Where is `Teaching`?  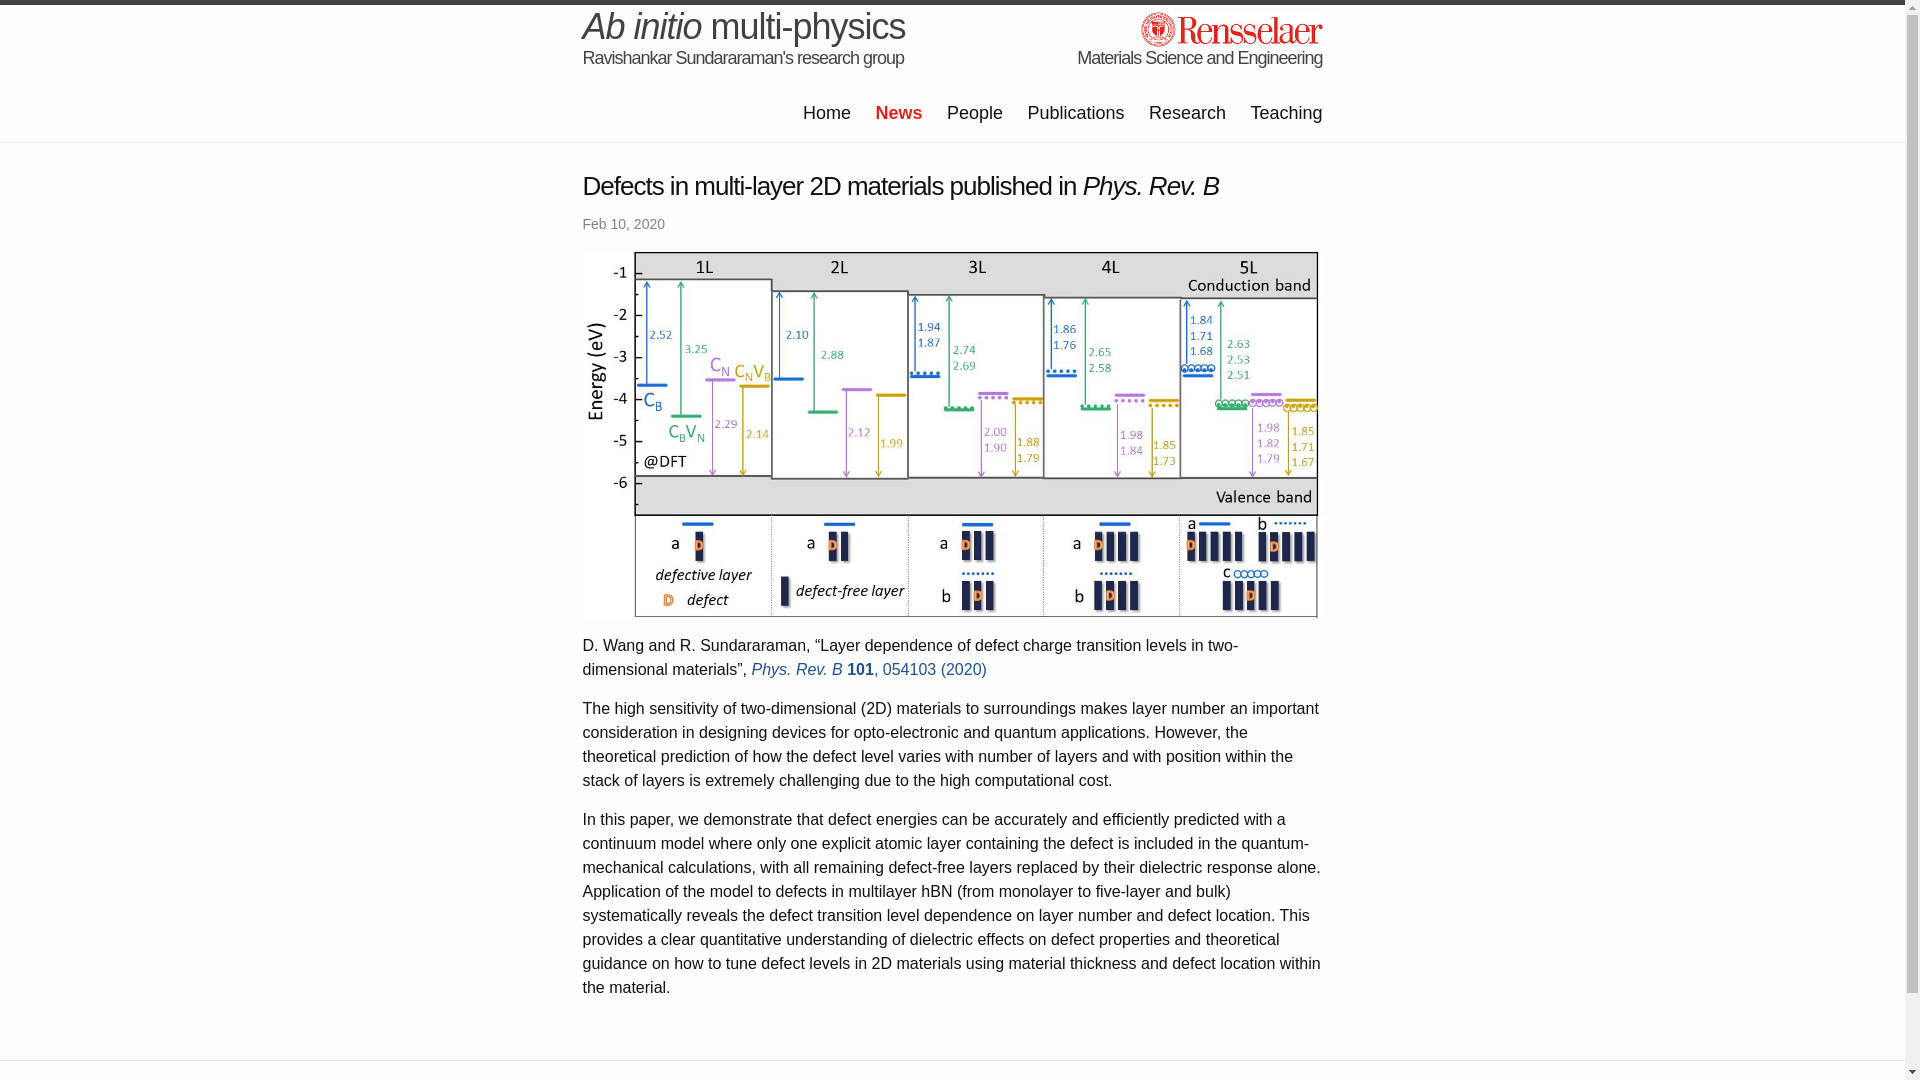
Teaching is located at coordinates (1286, 112).